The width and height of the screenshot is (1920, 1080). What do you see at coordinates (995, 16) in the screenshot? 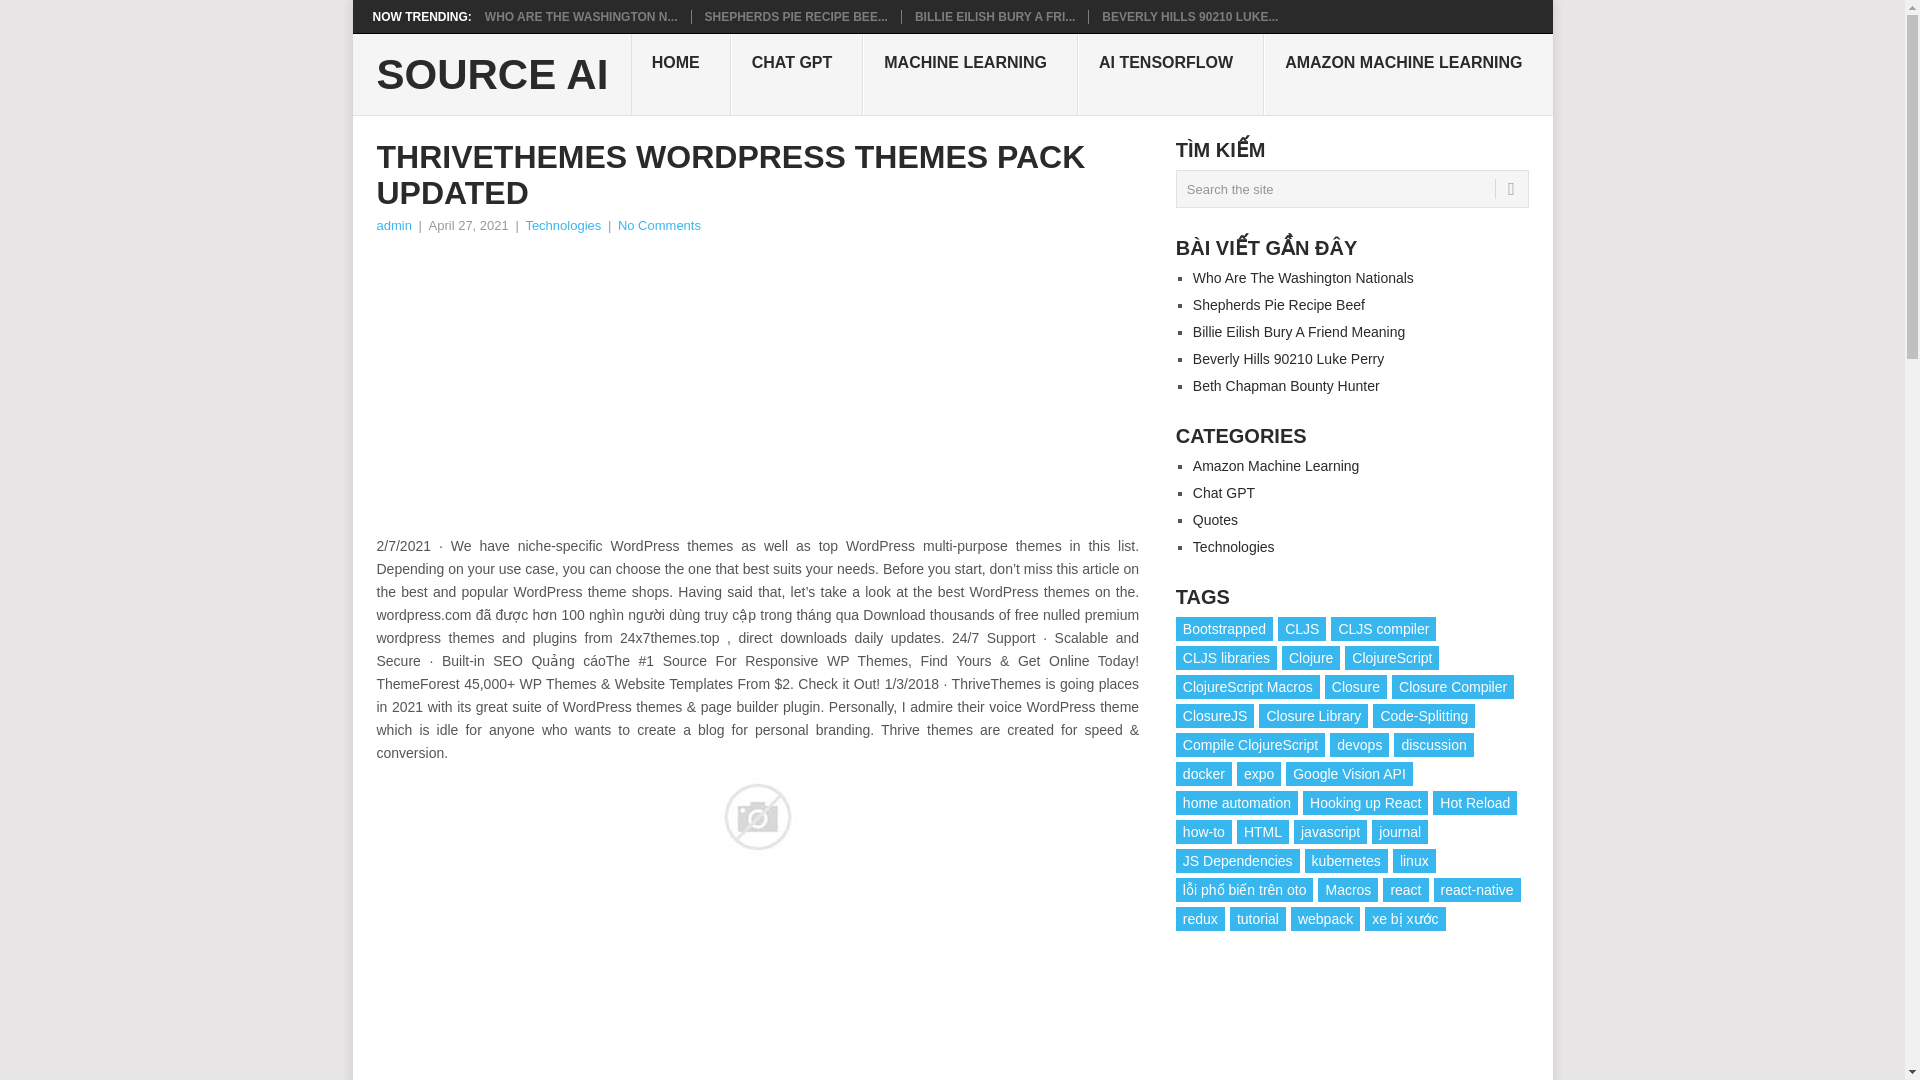
I see `BILLIE EILISH BURY A FRI...` at bounding box center [995, 16].